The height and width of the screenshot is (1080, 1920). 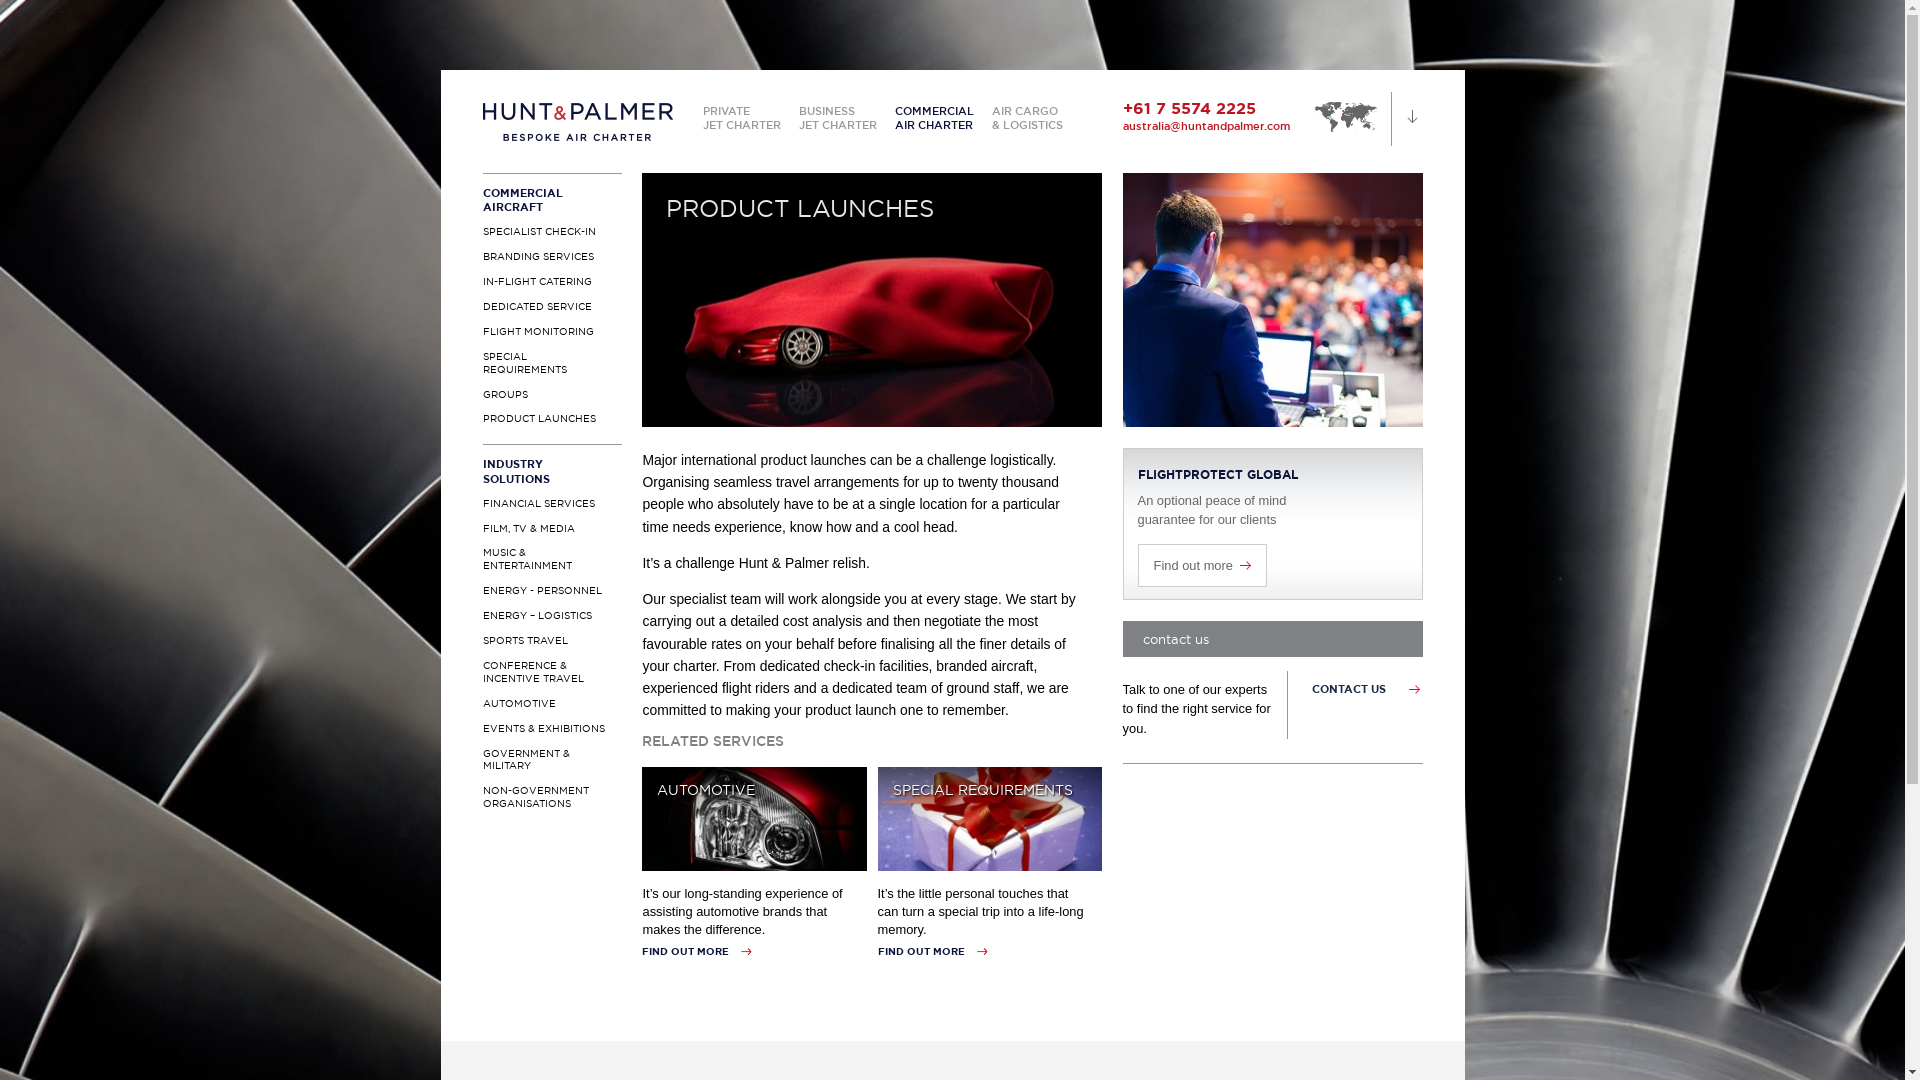 I want to click on COMMERCIAL AIRCRAFT, so click(x=552, y=200).